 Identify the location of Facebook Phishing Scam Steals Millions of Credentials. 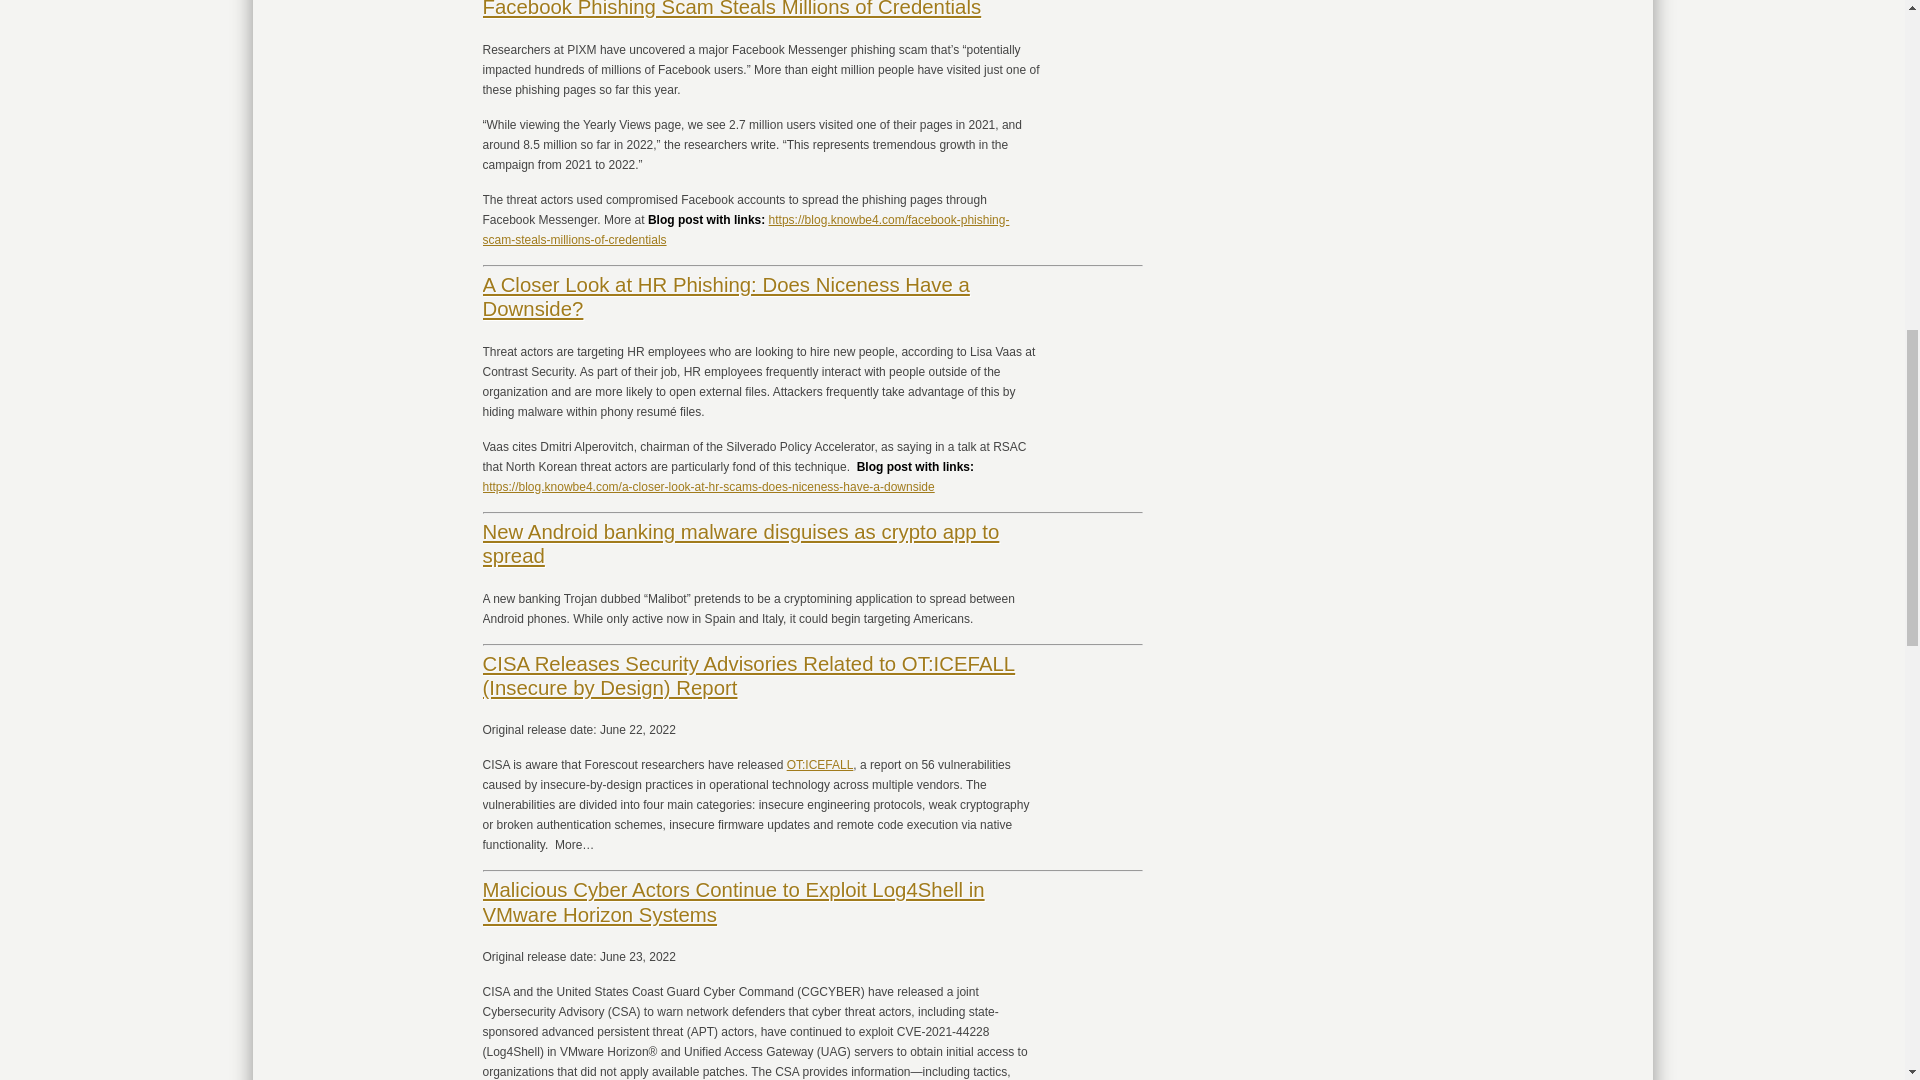
(731, 9).